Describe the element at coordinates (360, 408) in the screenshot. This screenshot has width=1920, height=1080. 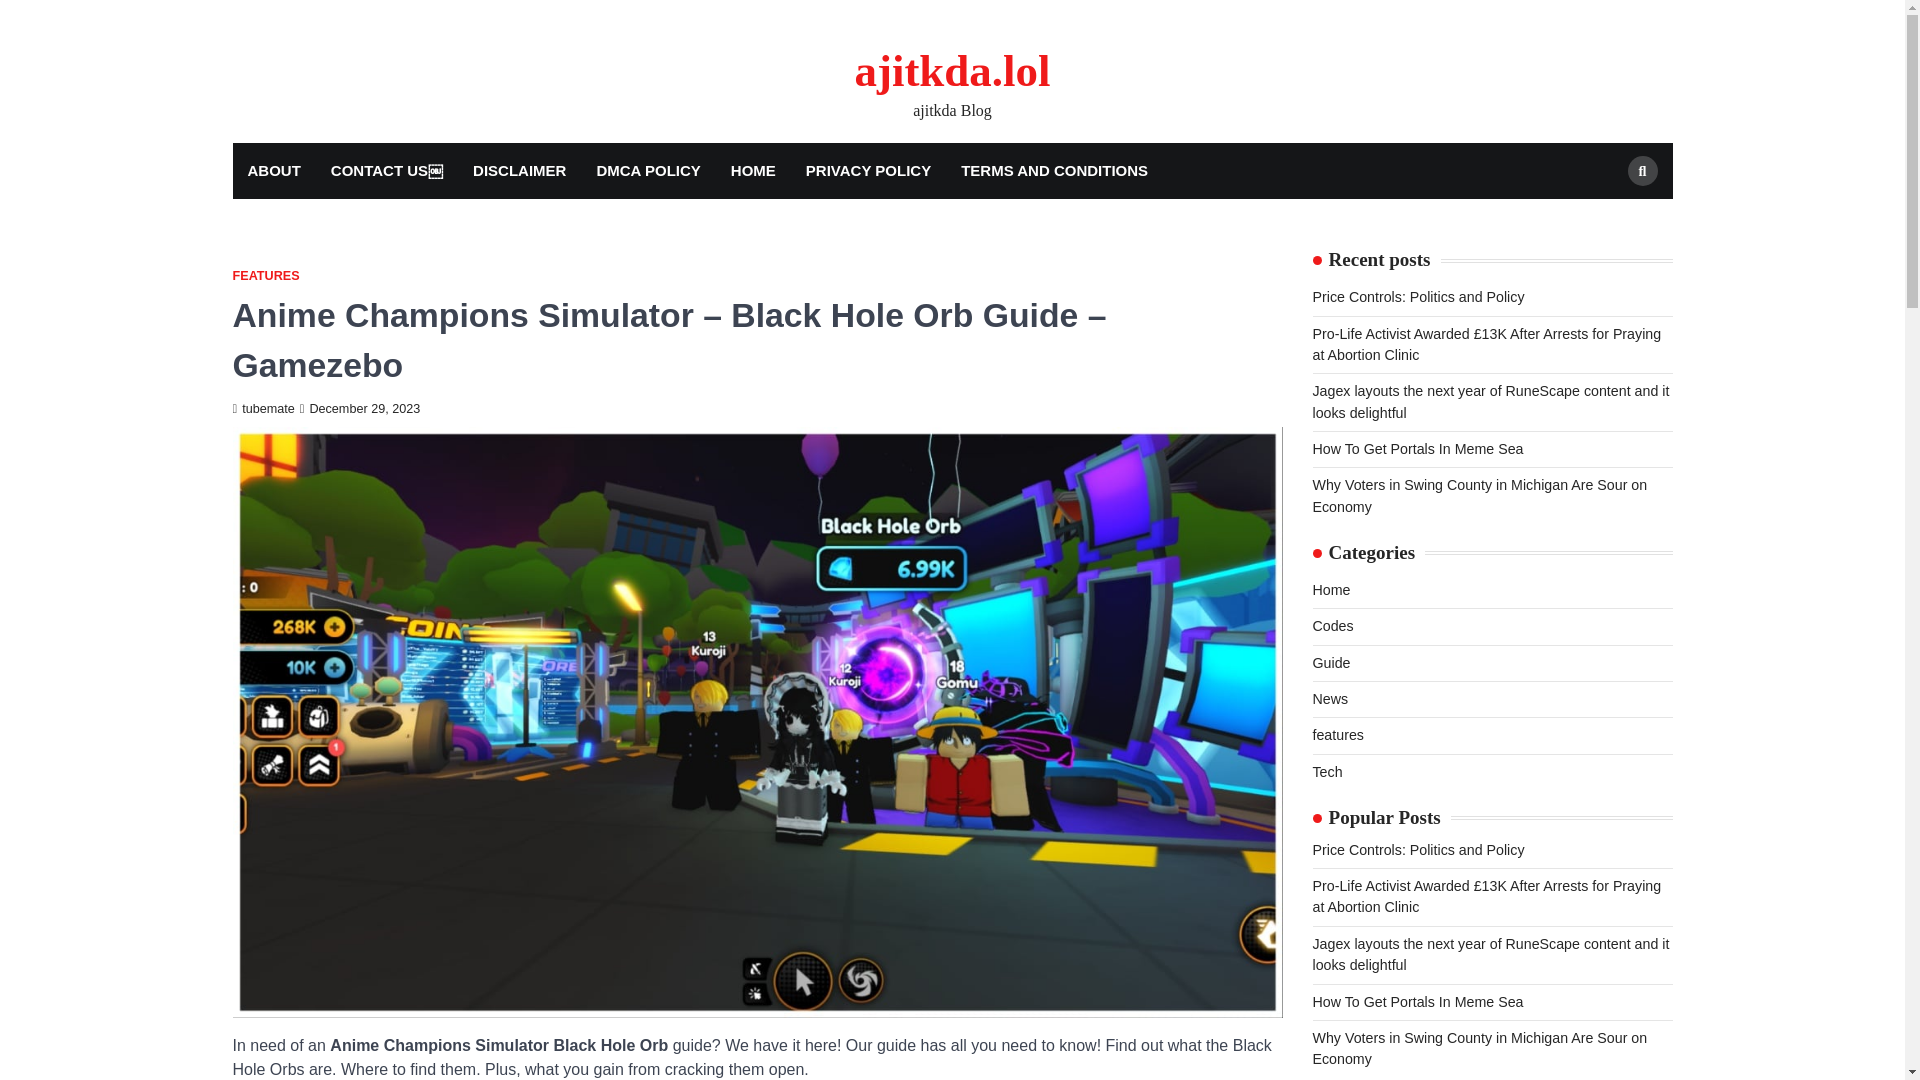
I see `December 29, 2023` at that location.